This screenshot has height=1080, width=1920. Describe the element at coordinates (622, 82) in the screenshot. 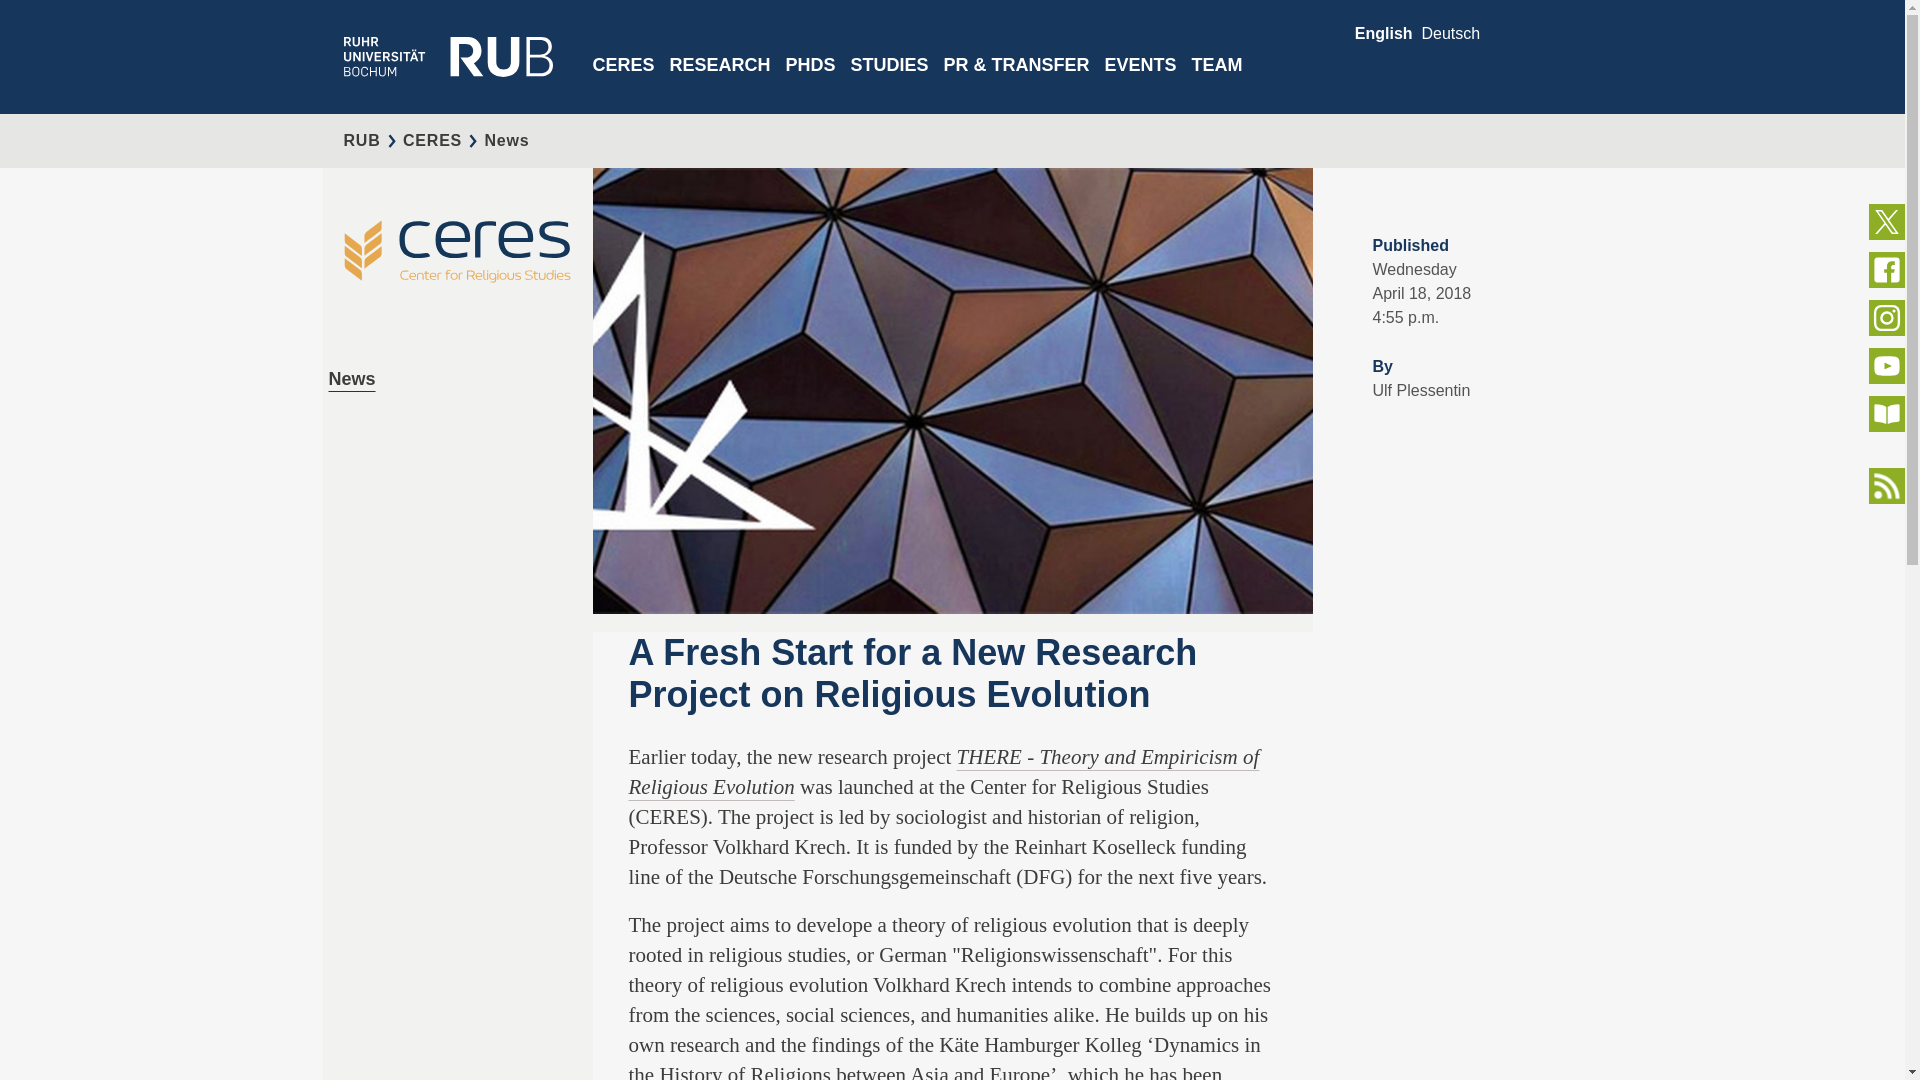

I see `CERES` at that location.